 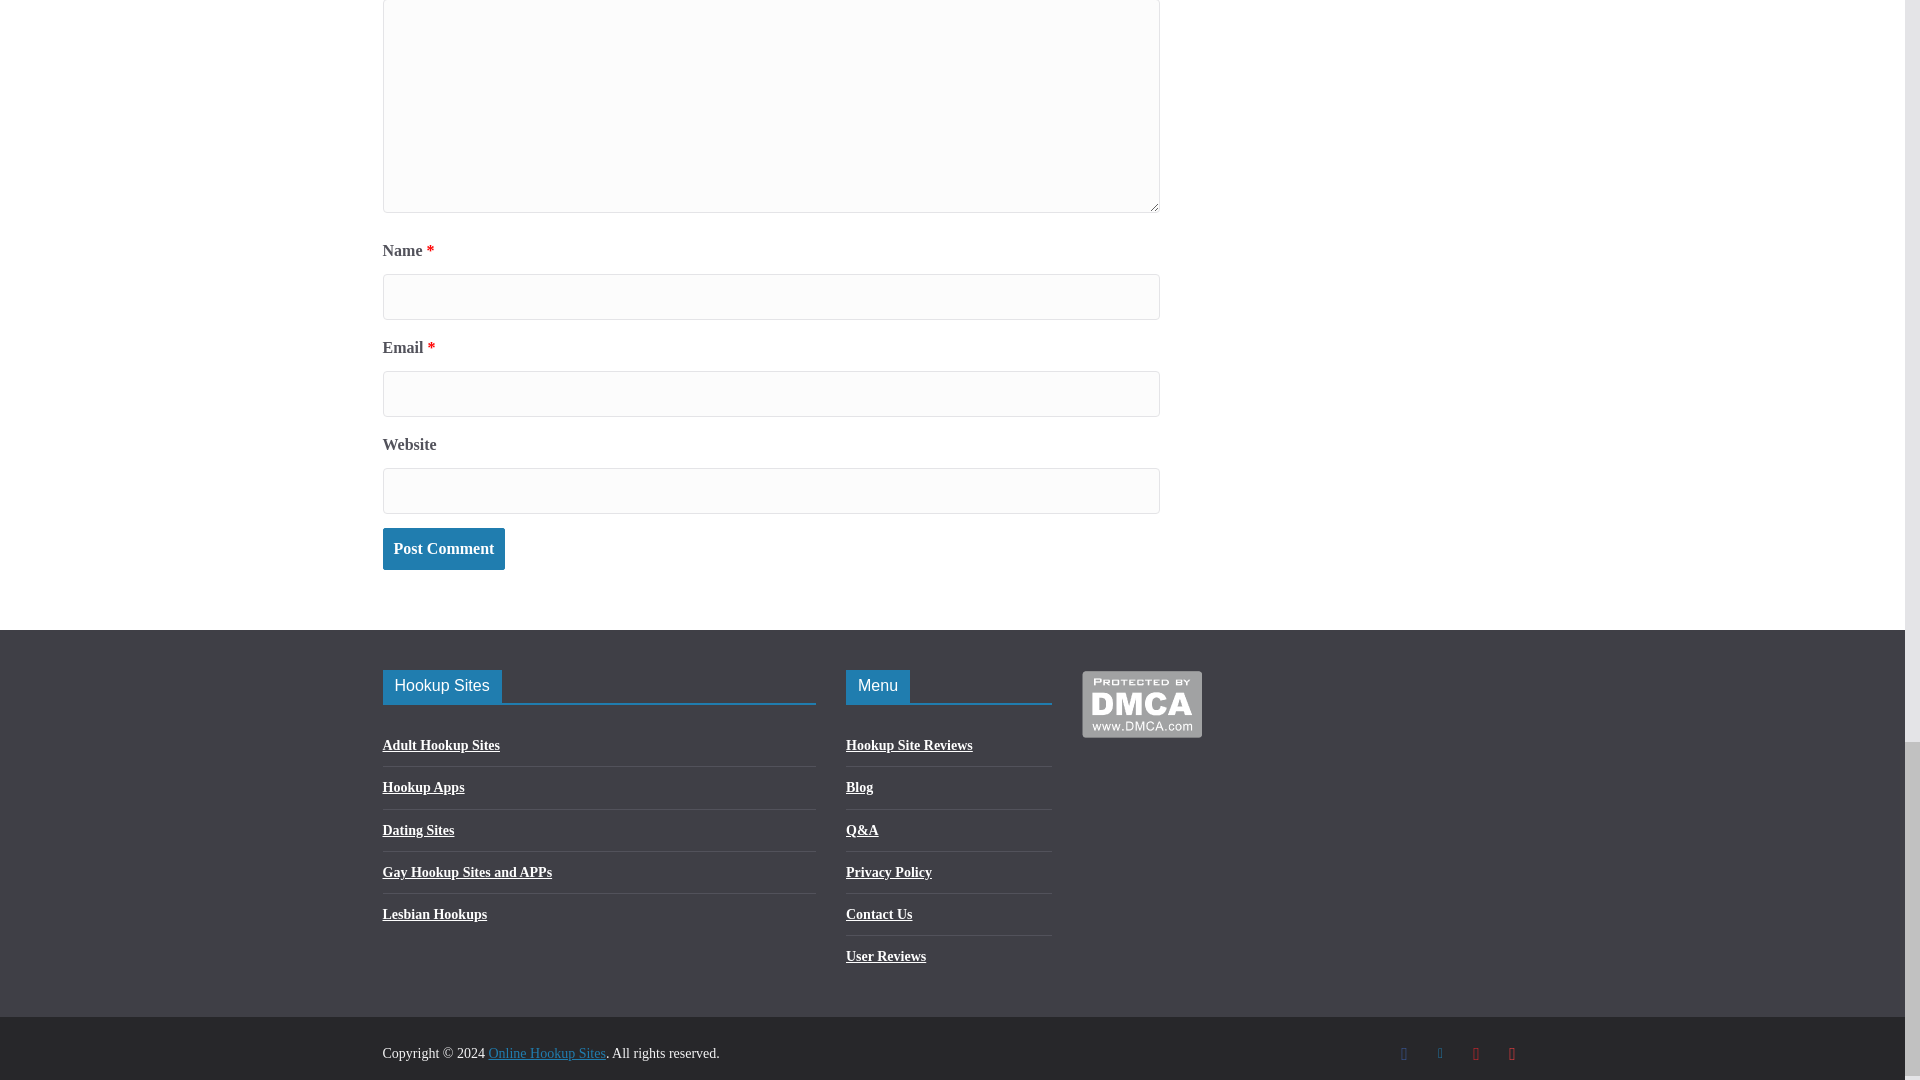 What do you see at coordinates (1142, 682) in the screenshot?
I see `DMCA.com Protection Status` at bounding box center [1142, 682].